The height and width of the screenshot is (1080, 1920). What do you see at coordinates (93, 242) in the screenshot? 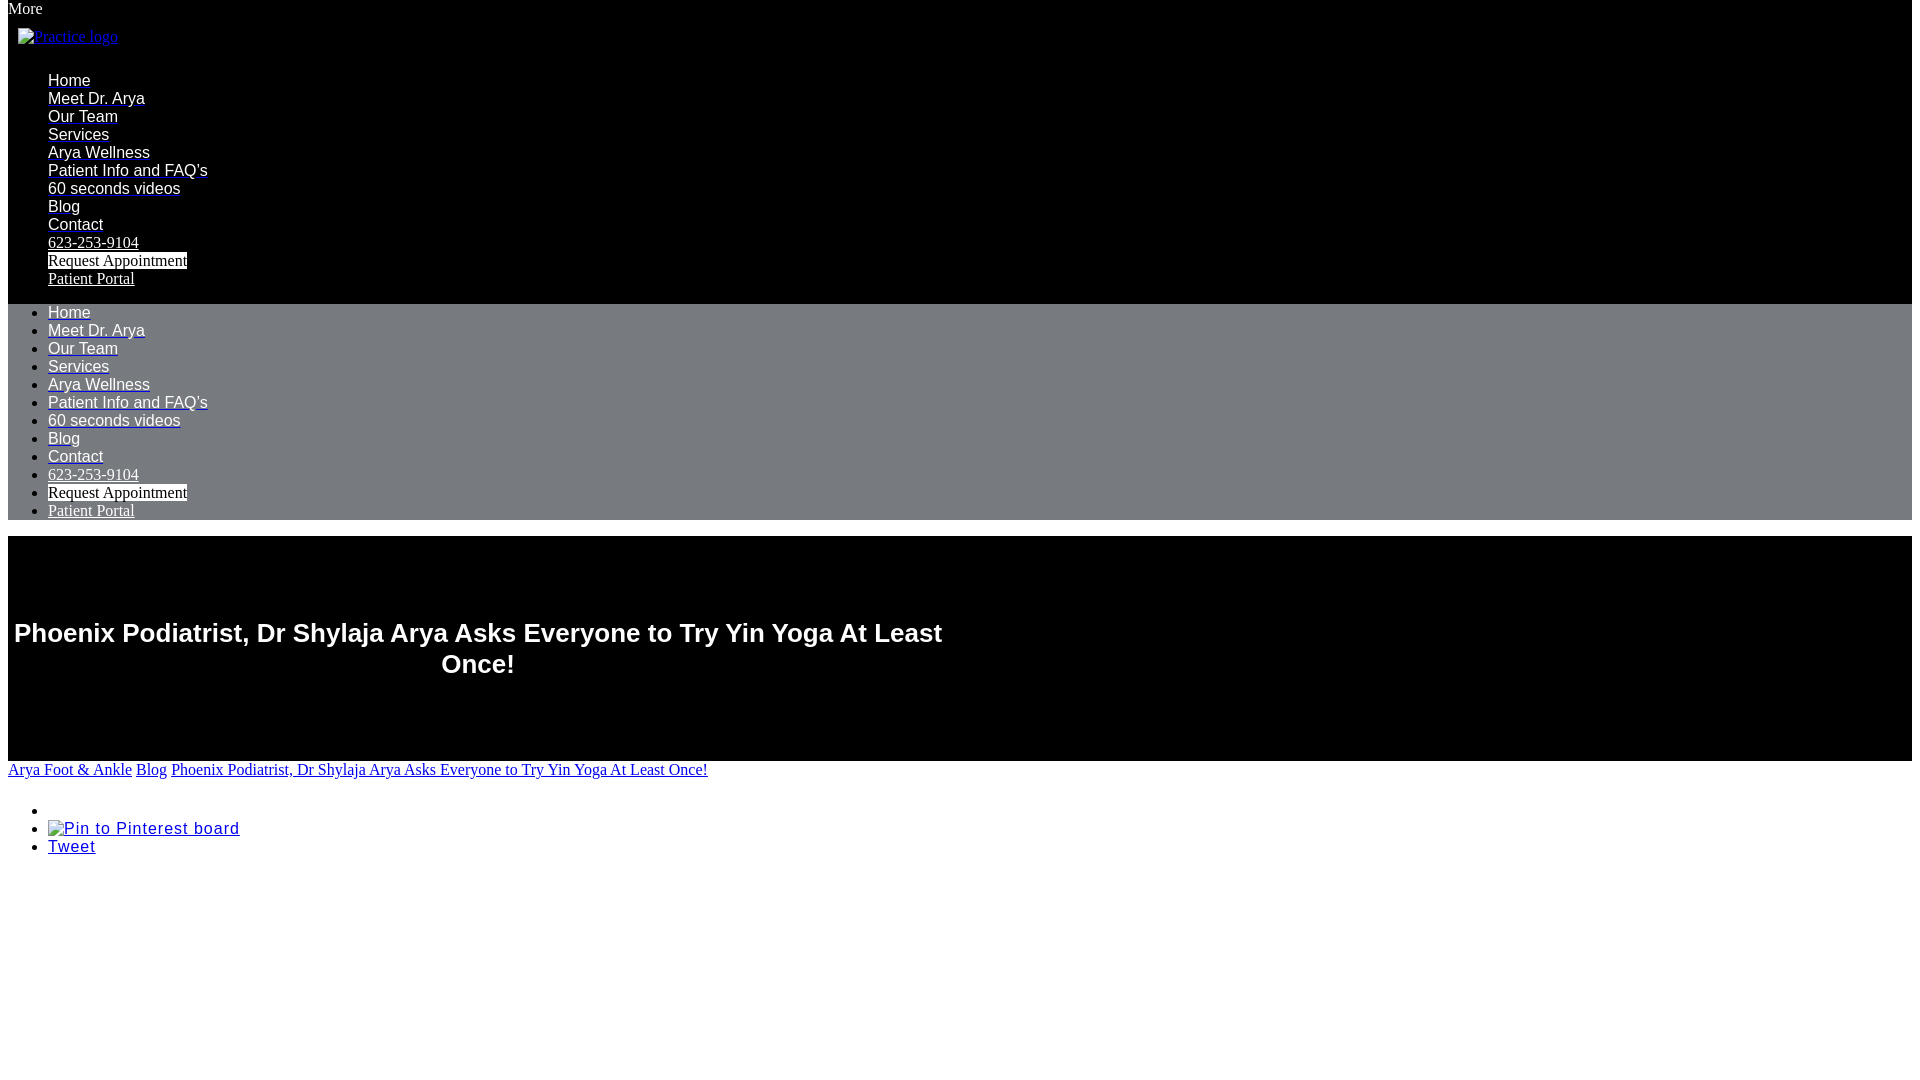
I see `623-253-9104` at bounding box center [93, 242].